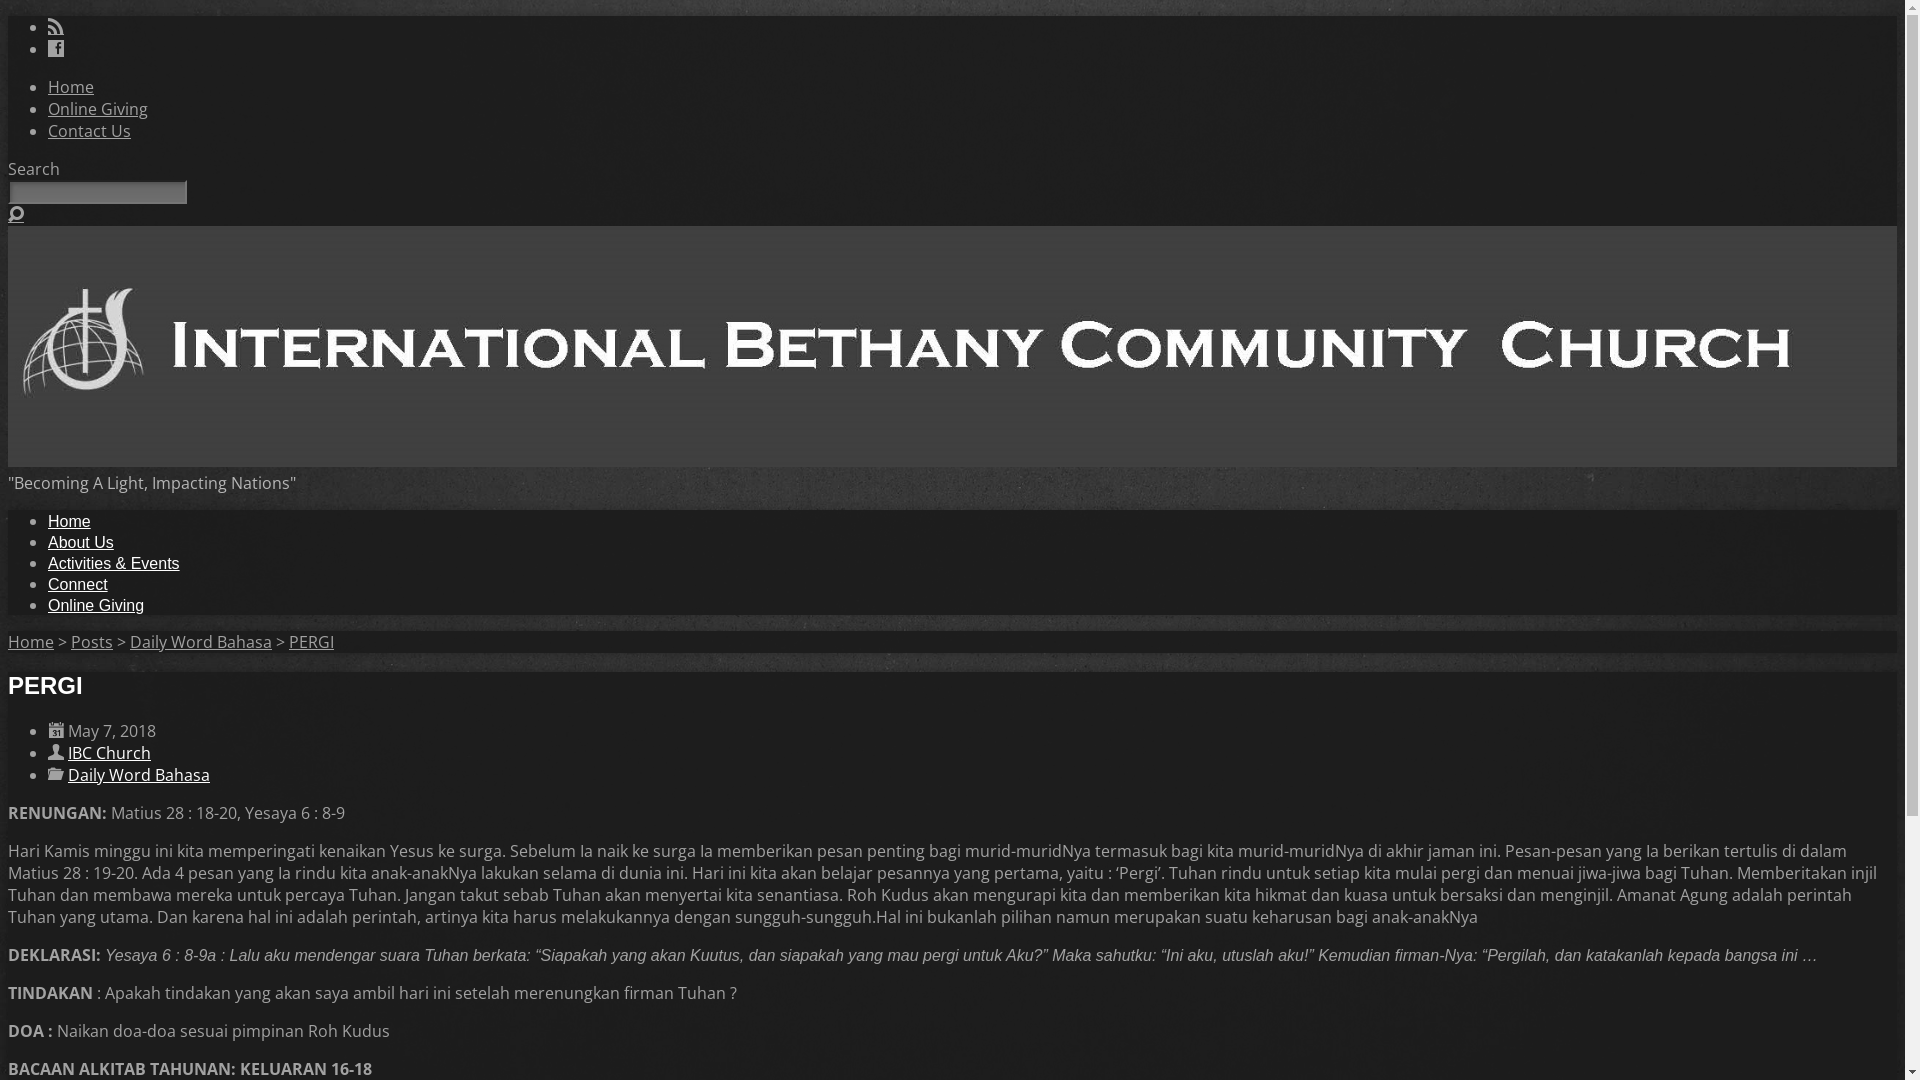  Describe the element at coordinates (972, 564) in the screenshot. I see `Activities & Events` at that location.